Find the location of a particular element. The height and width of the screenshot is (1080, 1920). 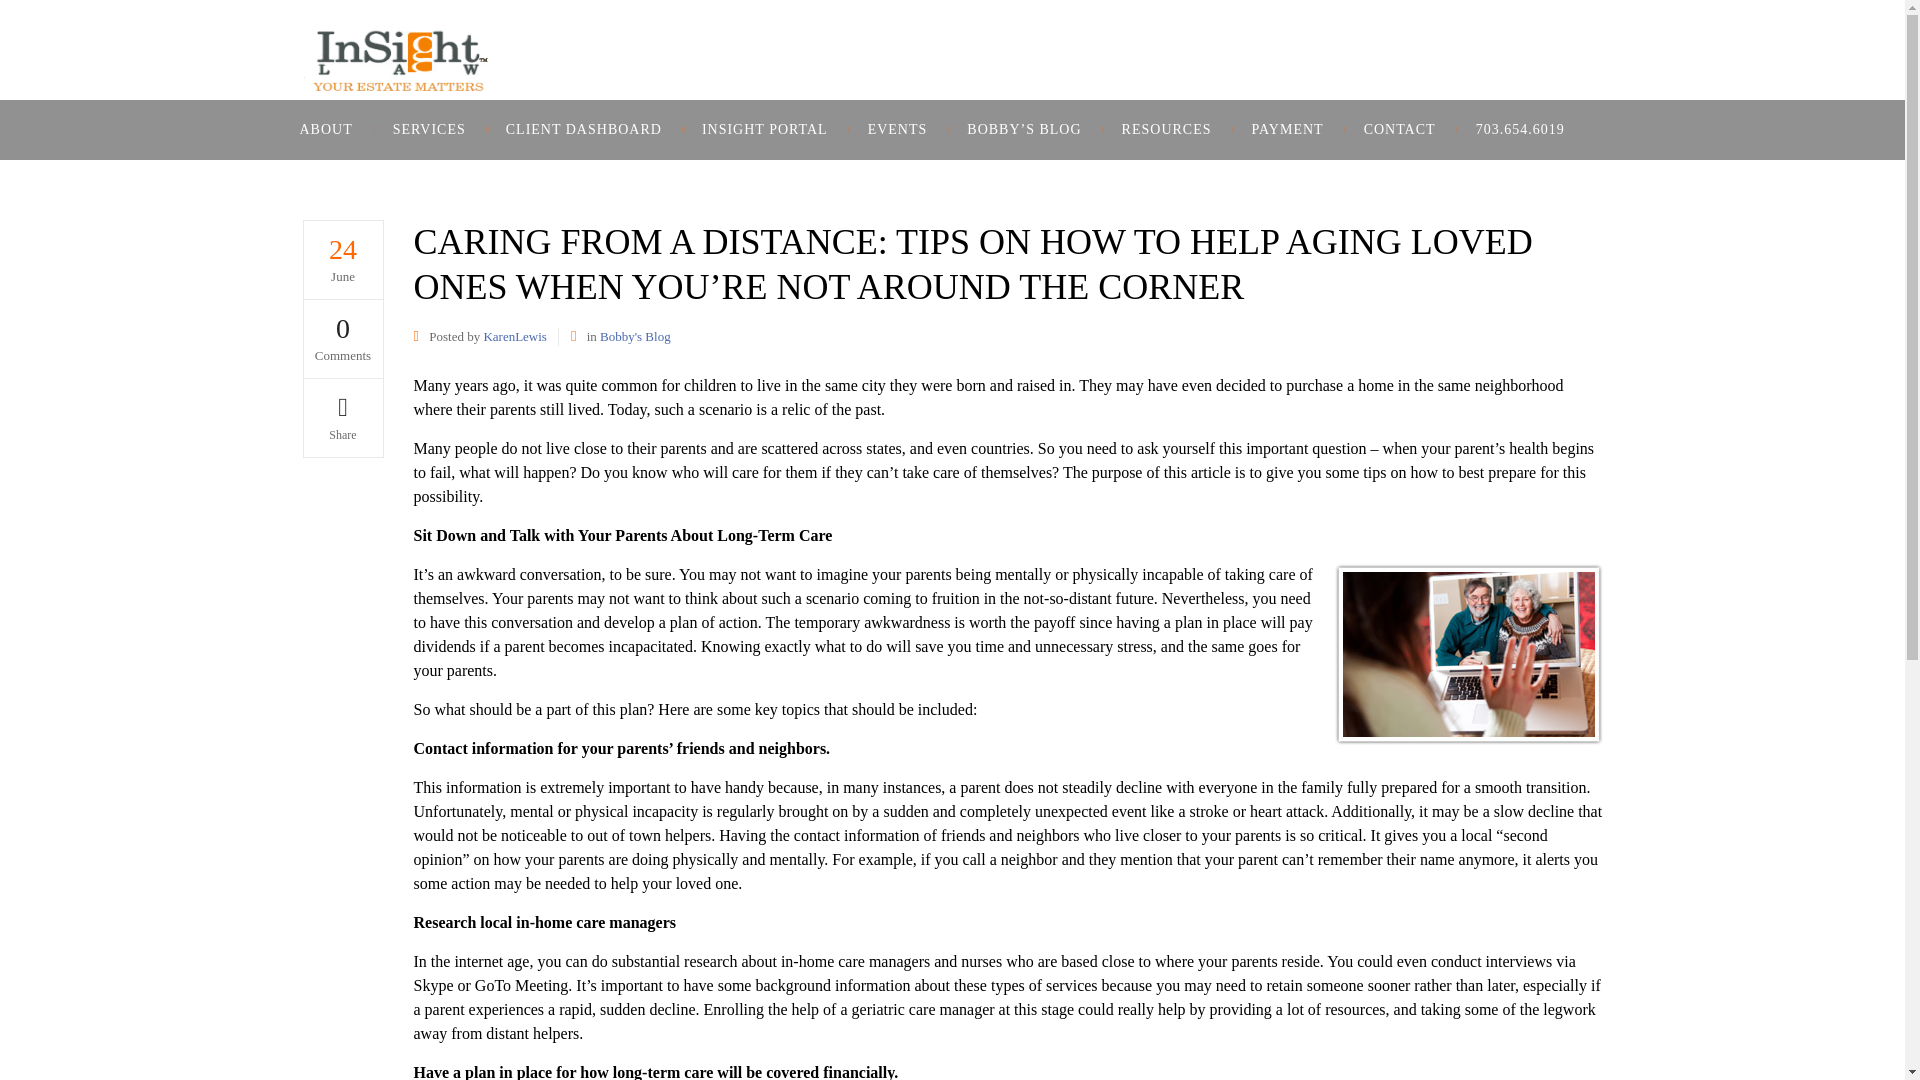

ABOUT is located at coordinates (336, 130).